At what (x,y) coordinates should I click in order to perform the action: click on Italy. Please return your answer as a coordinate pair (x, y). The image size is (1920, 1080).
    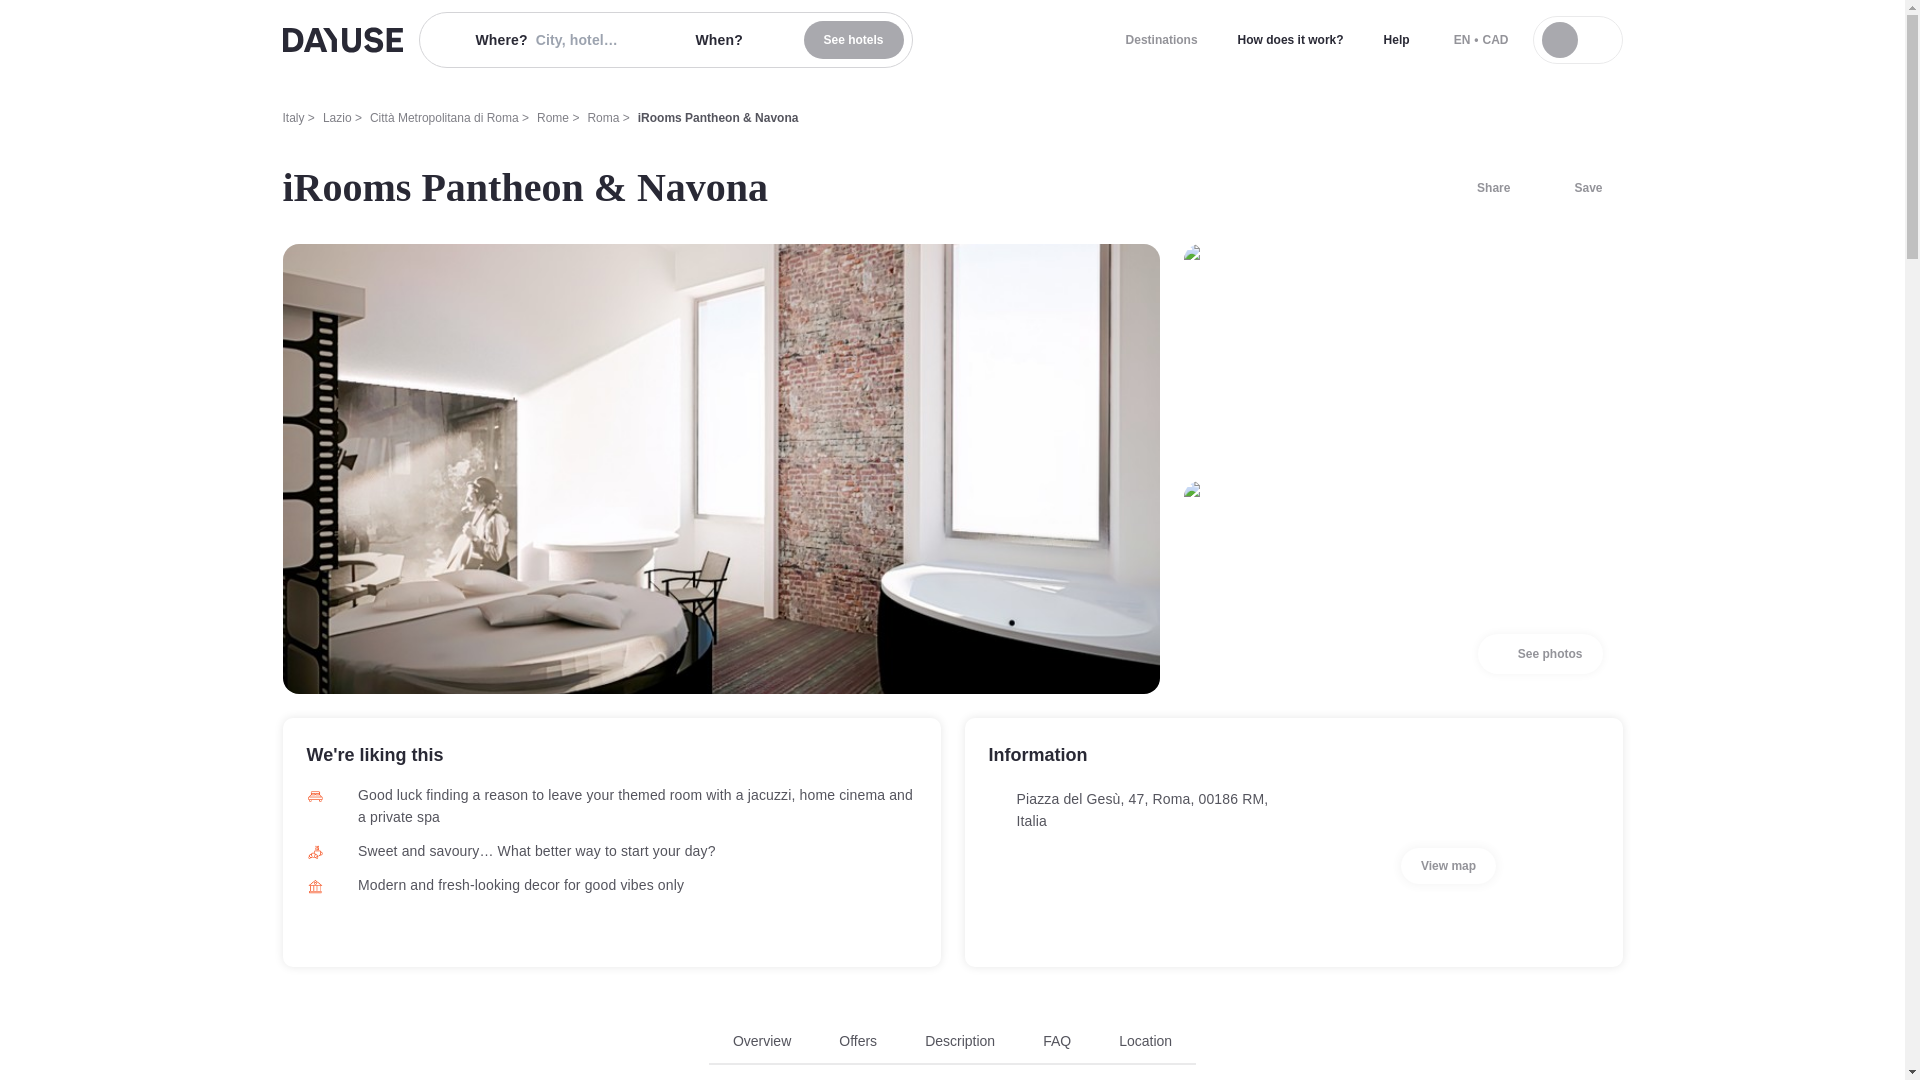
    Looking at the image, I should click on (292, 118).